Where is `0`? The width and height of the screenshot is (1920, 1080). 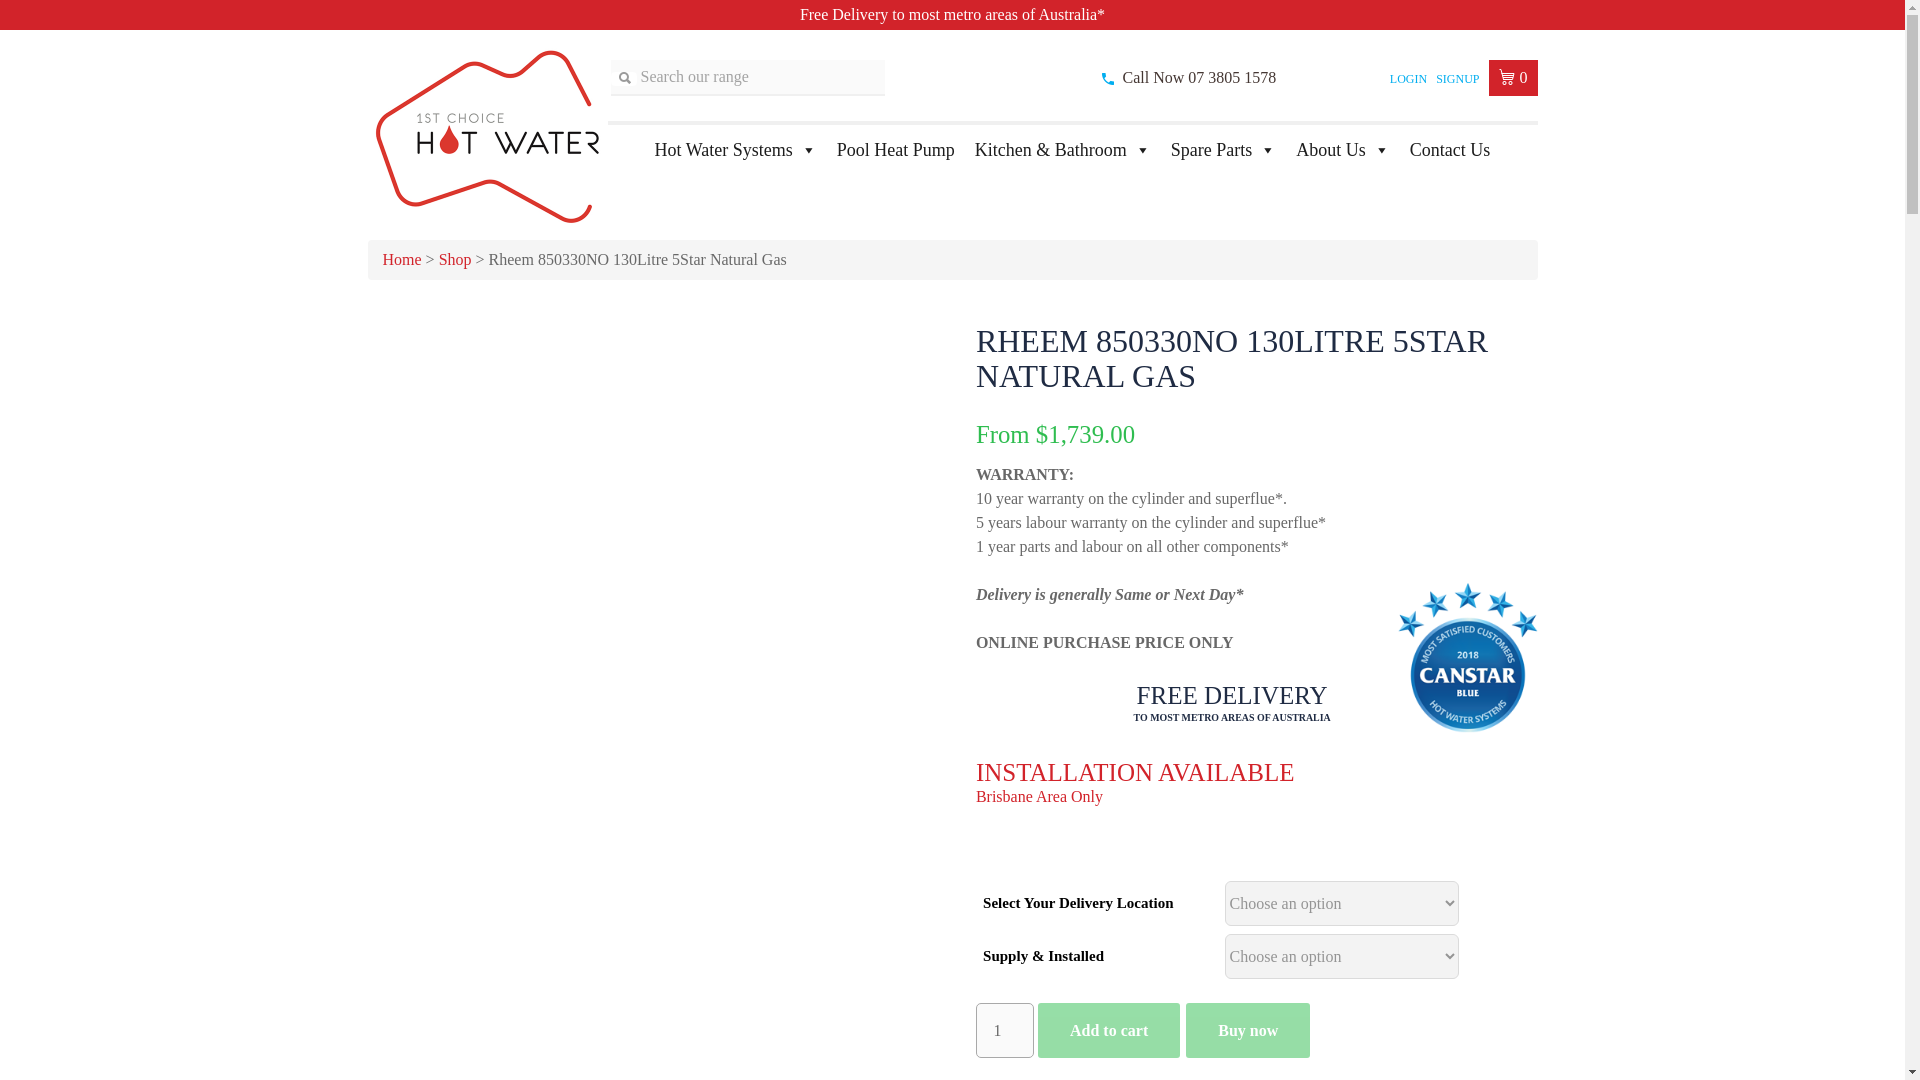 0 is located at coordinates (1512, 78).